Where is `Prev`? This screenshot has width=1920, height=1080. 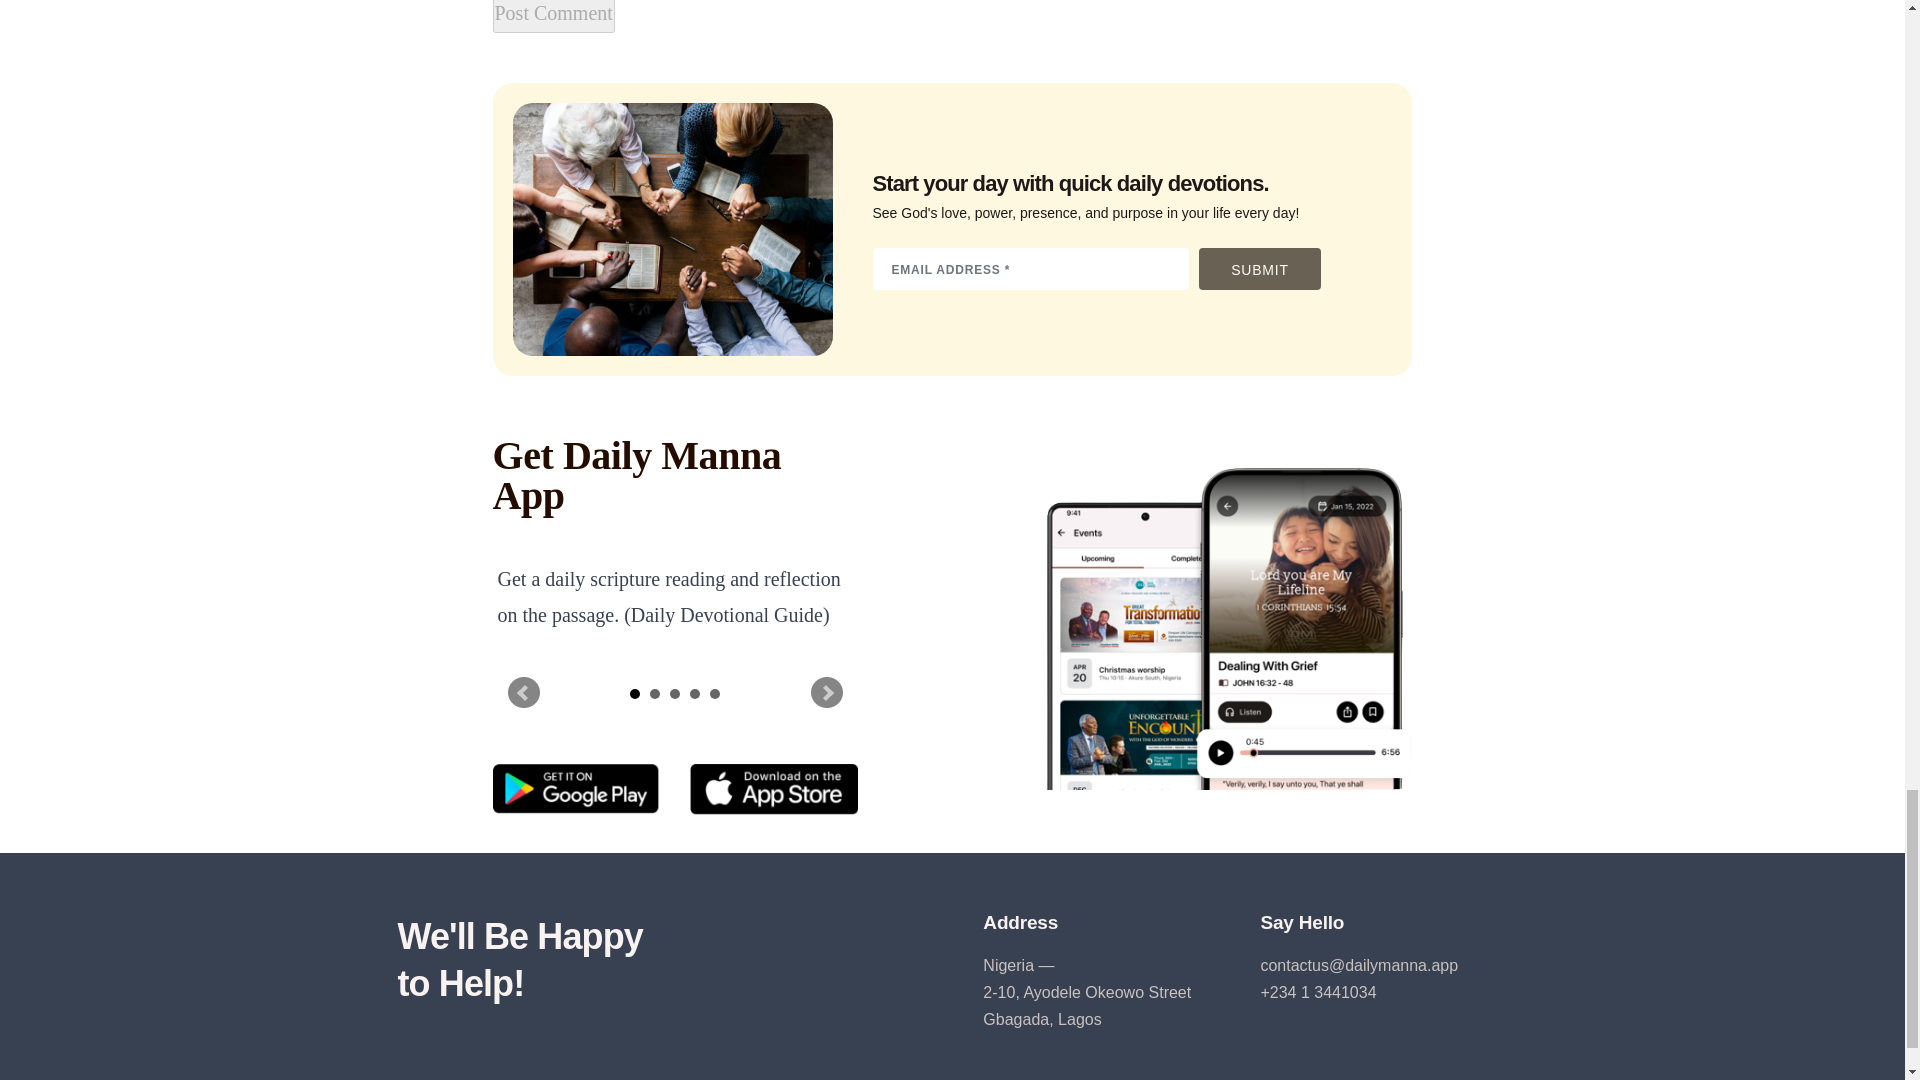 Prev is located at coordinates (524, 692).